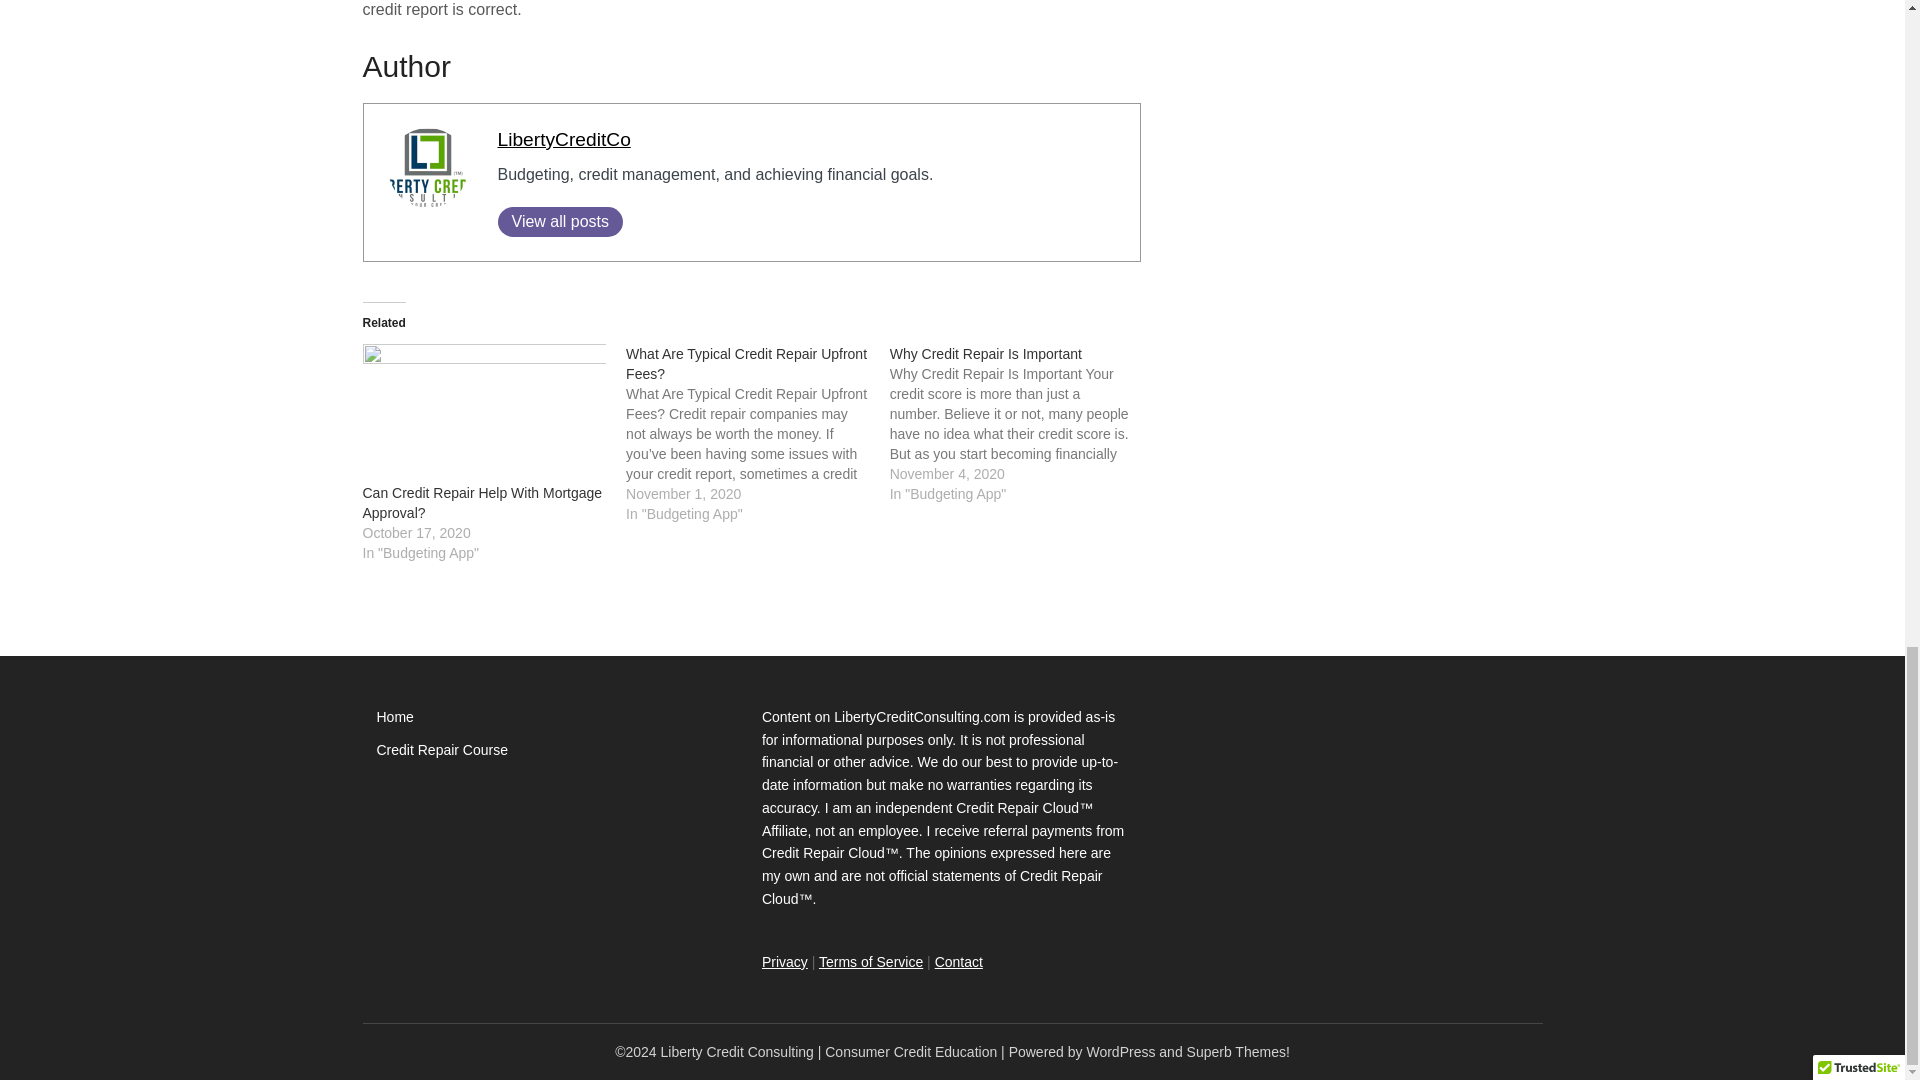 Image resolution: width=1920 pixels, height=1080 pixels. I want to click on Can Credit Repair Help With Mortgage Approval?, so click(484, 413).